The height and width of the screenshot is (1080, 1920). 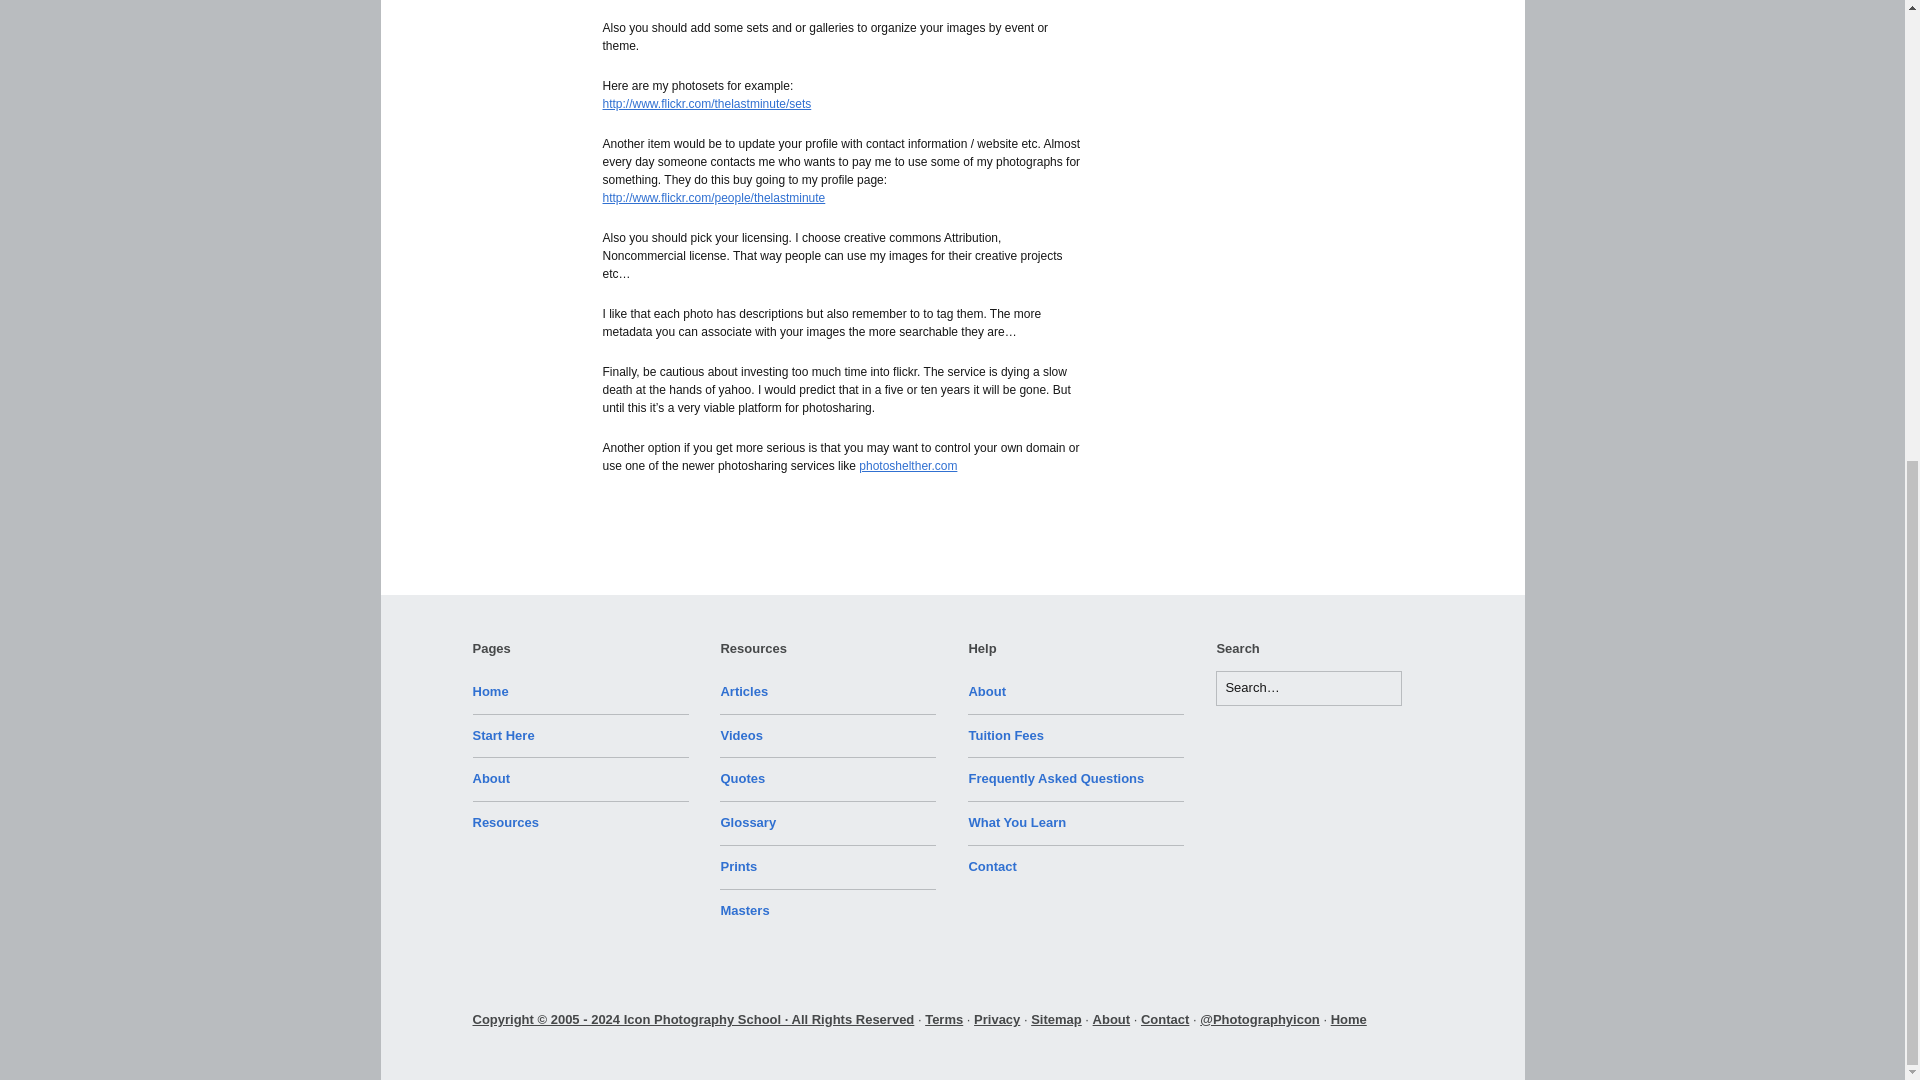 What do you see at coordinates (1308, 42) in the screenshot?
I see `Advertisement` at bounding box center [1308, 42].